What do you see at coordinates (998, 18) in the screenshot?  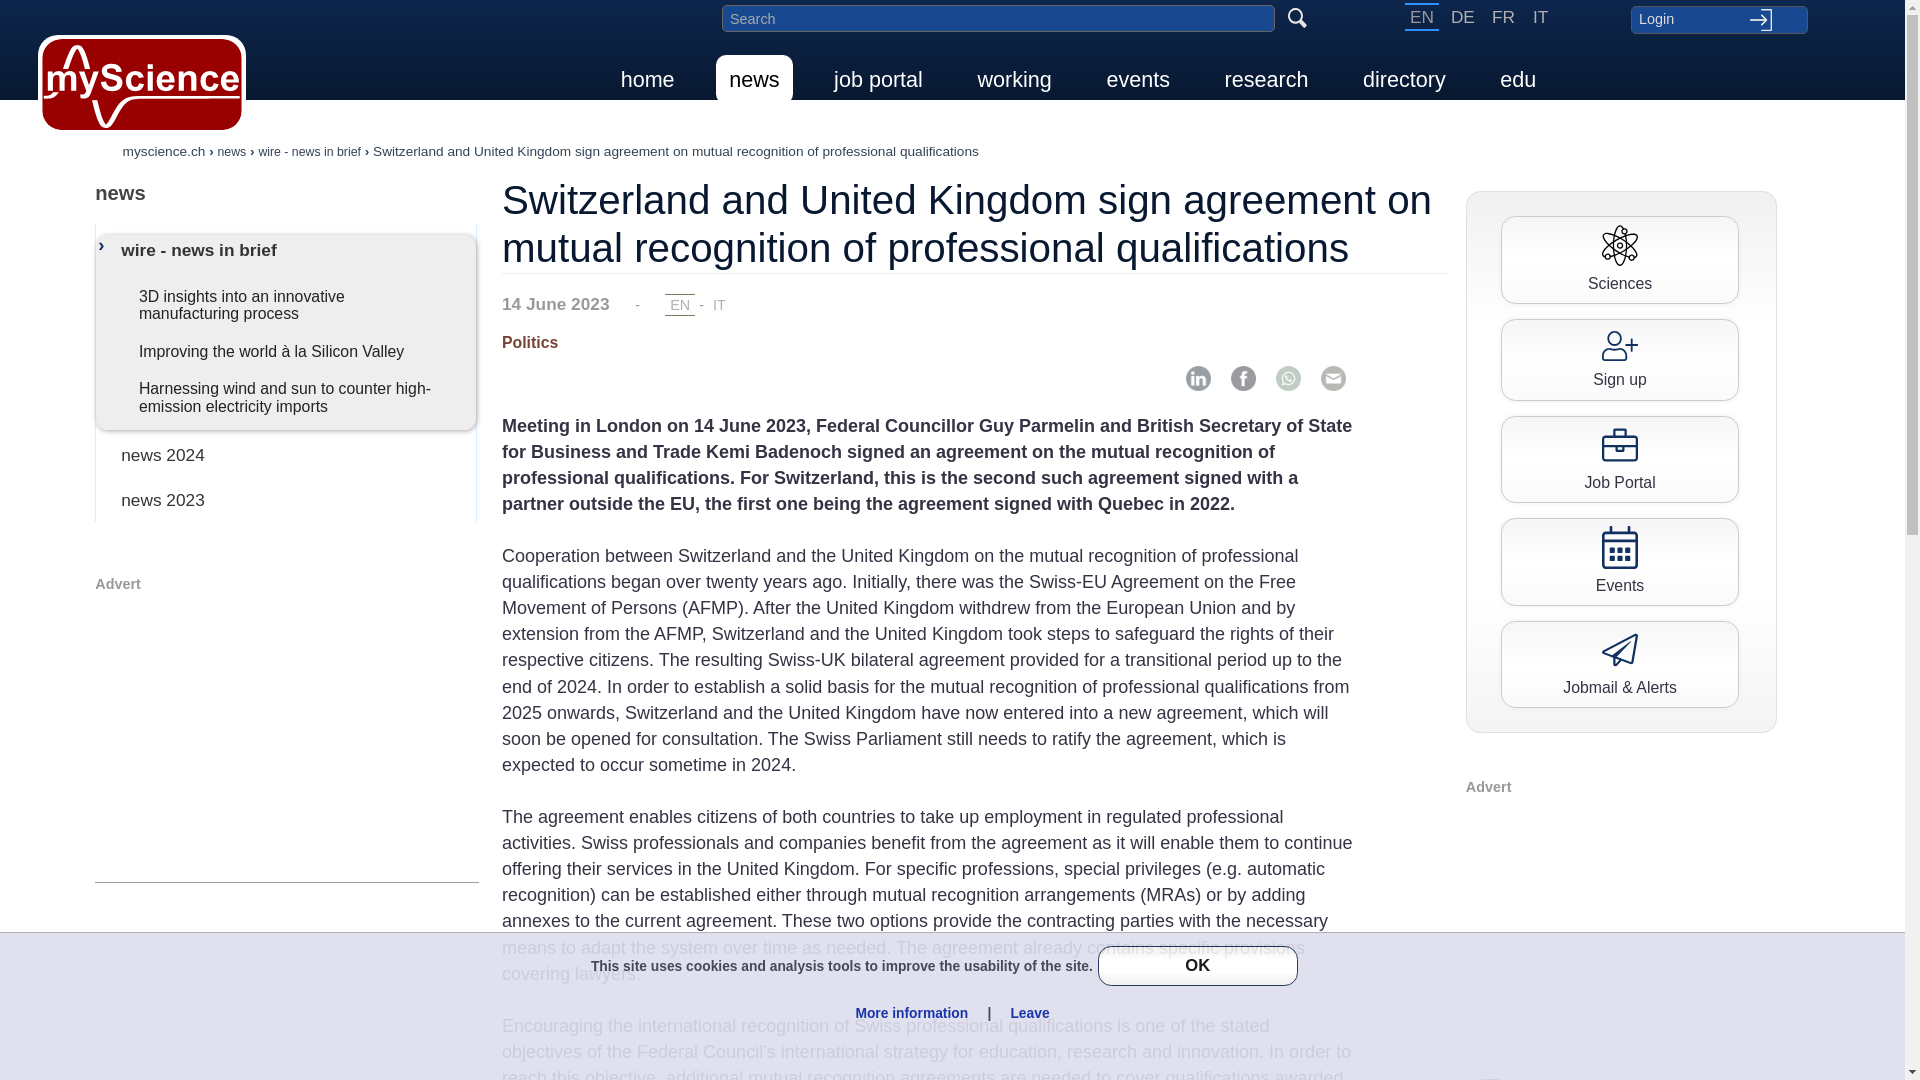 I see `Search in myscience.ch` at bounding box center [998, 18].